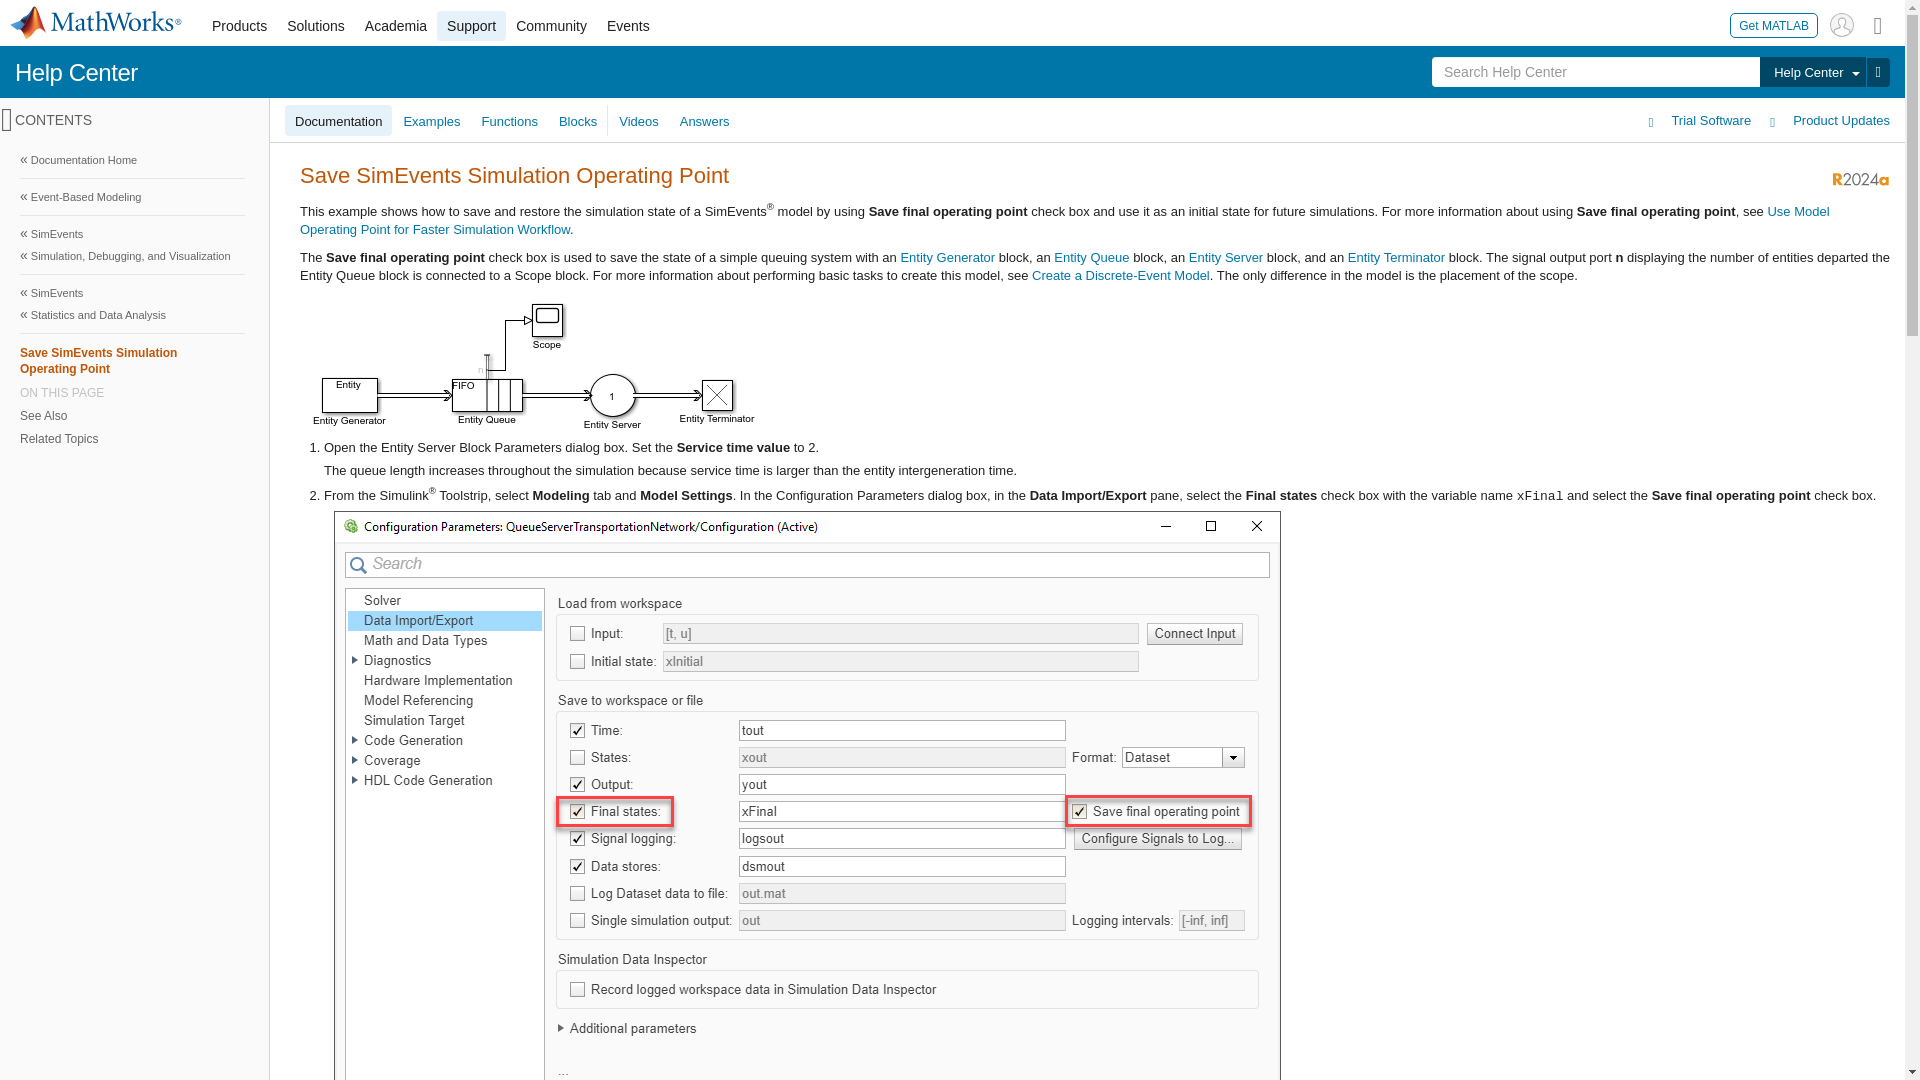 The image size is (1920, 1080). I want to click on Sign In to Your MathWorks Account, so click(1842, 24).